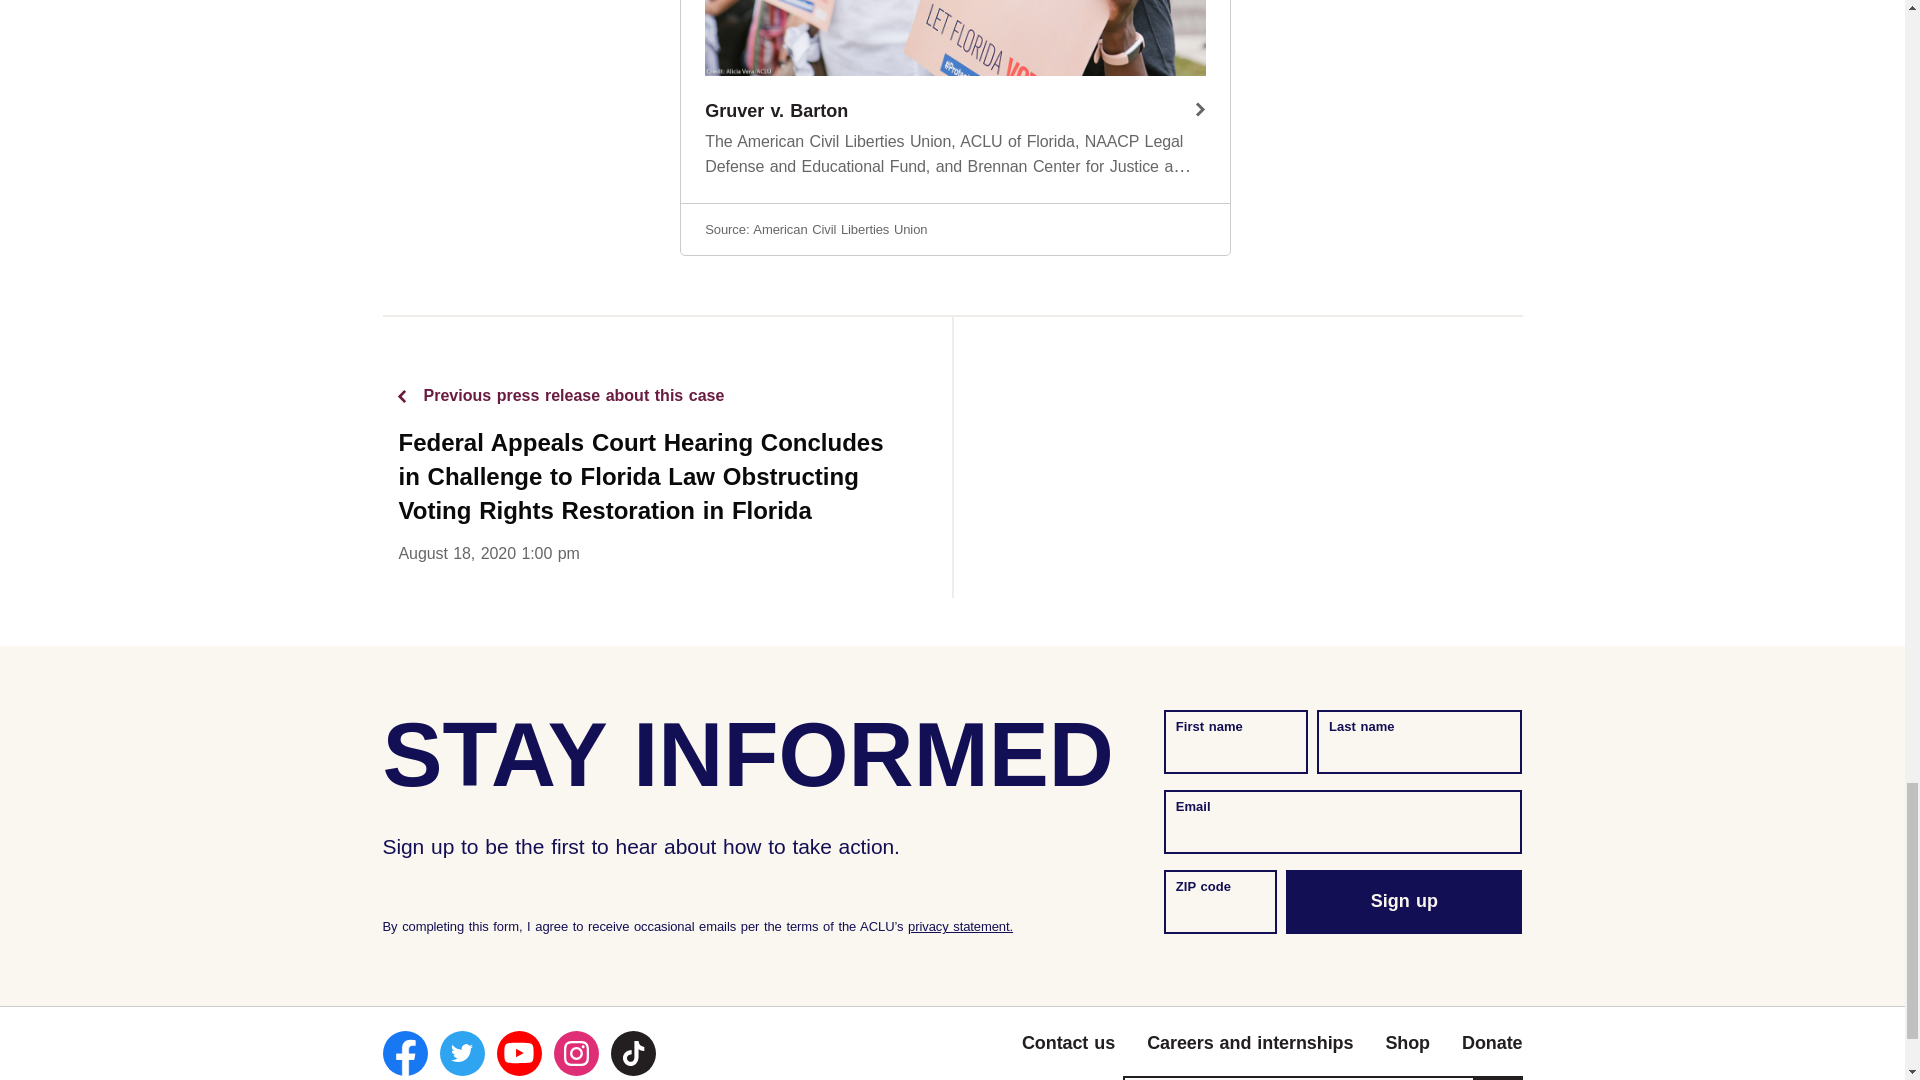 The height and width of the screenshot is (1080, 1920). What do you see at coordinates (1498, 1078) in the screenshot?
I see `search` at bounding box center [1498, 1078].